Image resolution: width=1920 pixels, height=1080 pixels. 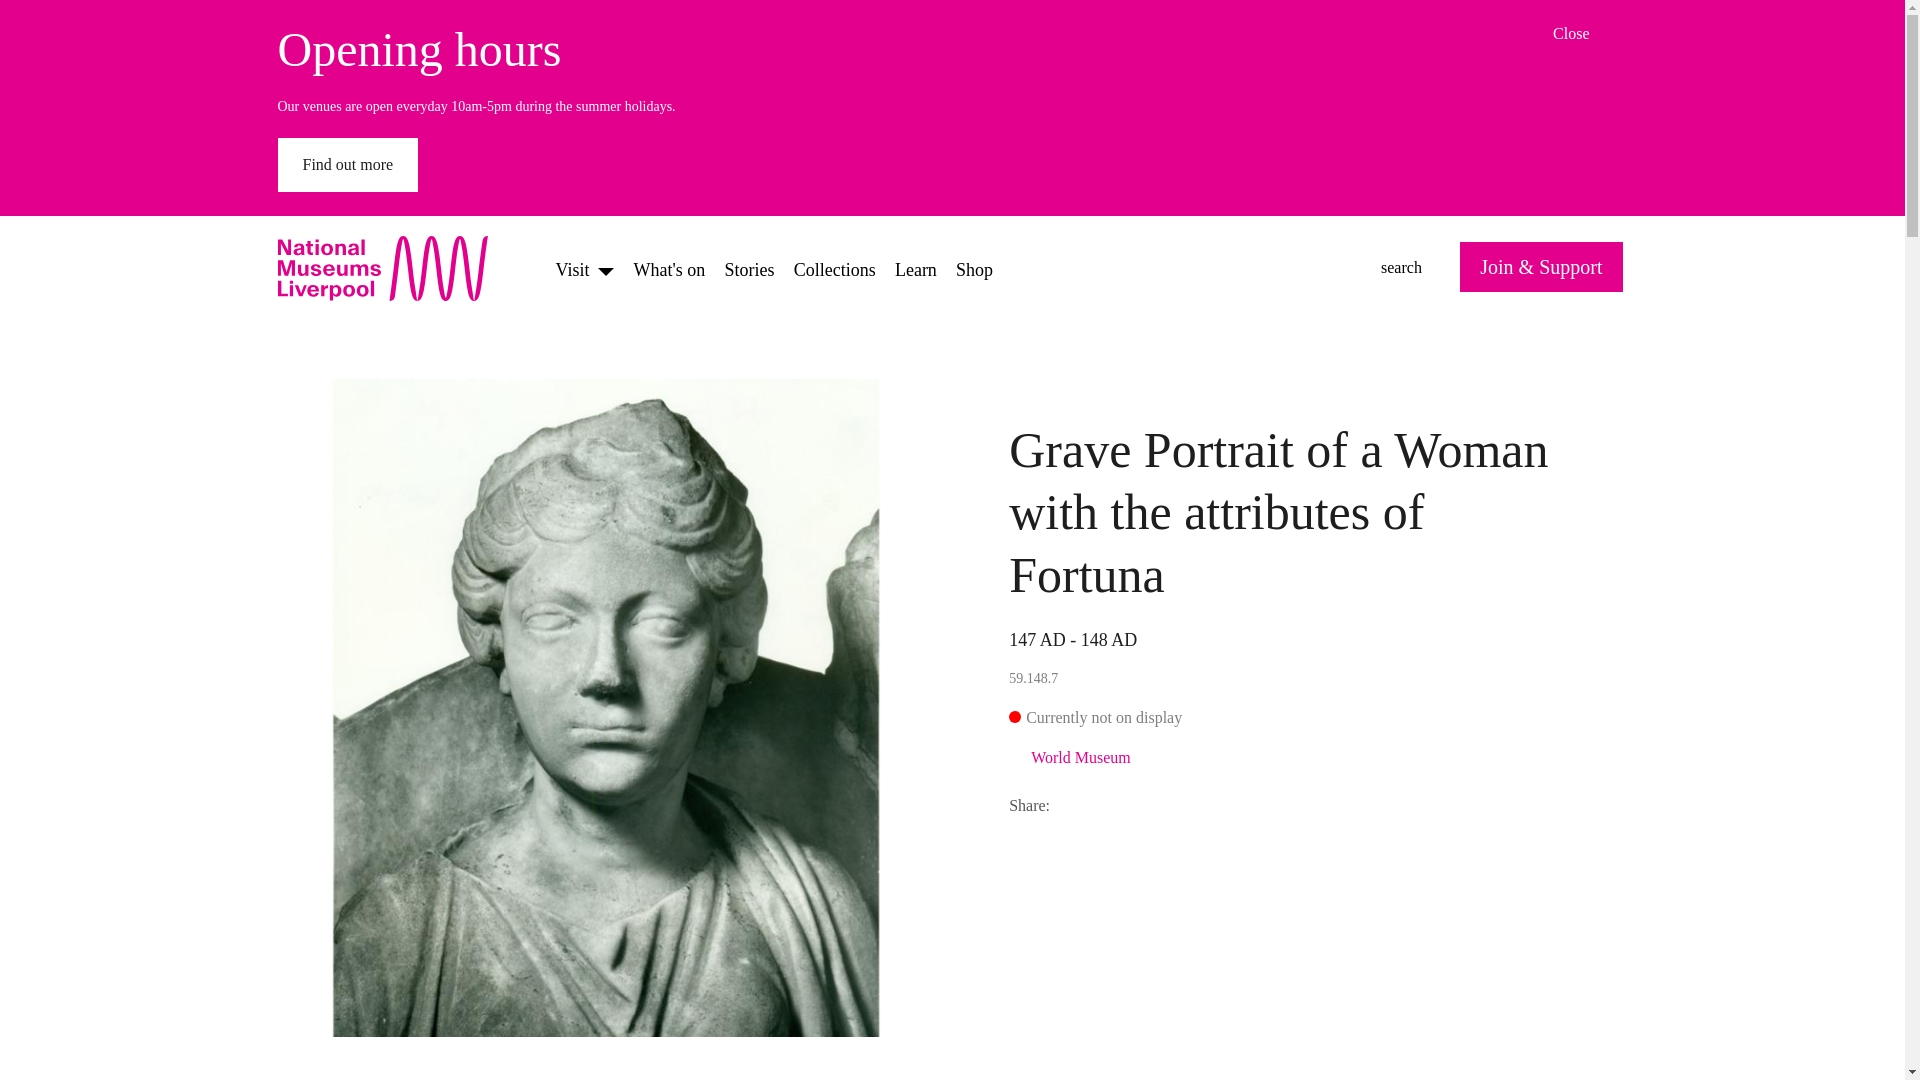 I want to click on World Museum, so click(x=670, y=268).